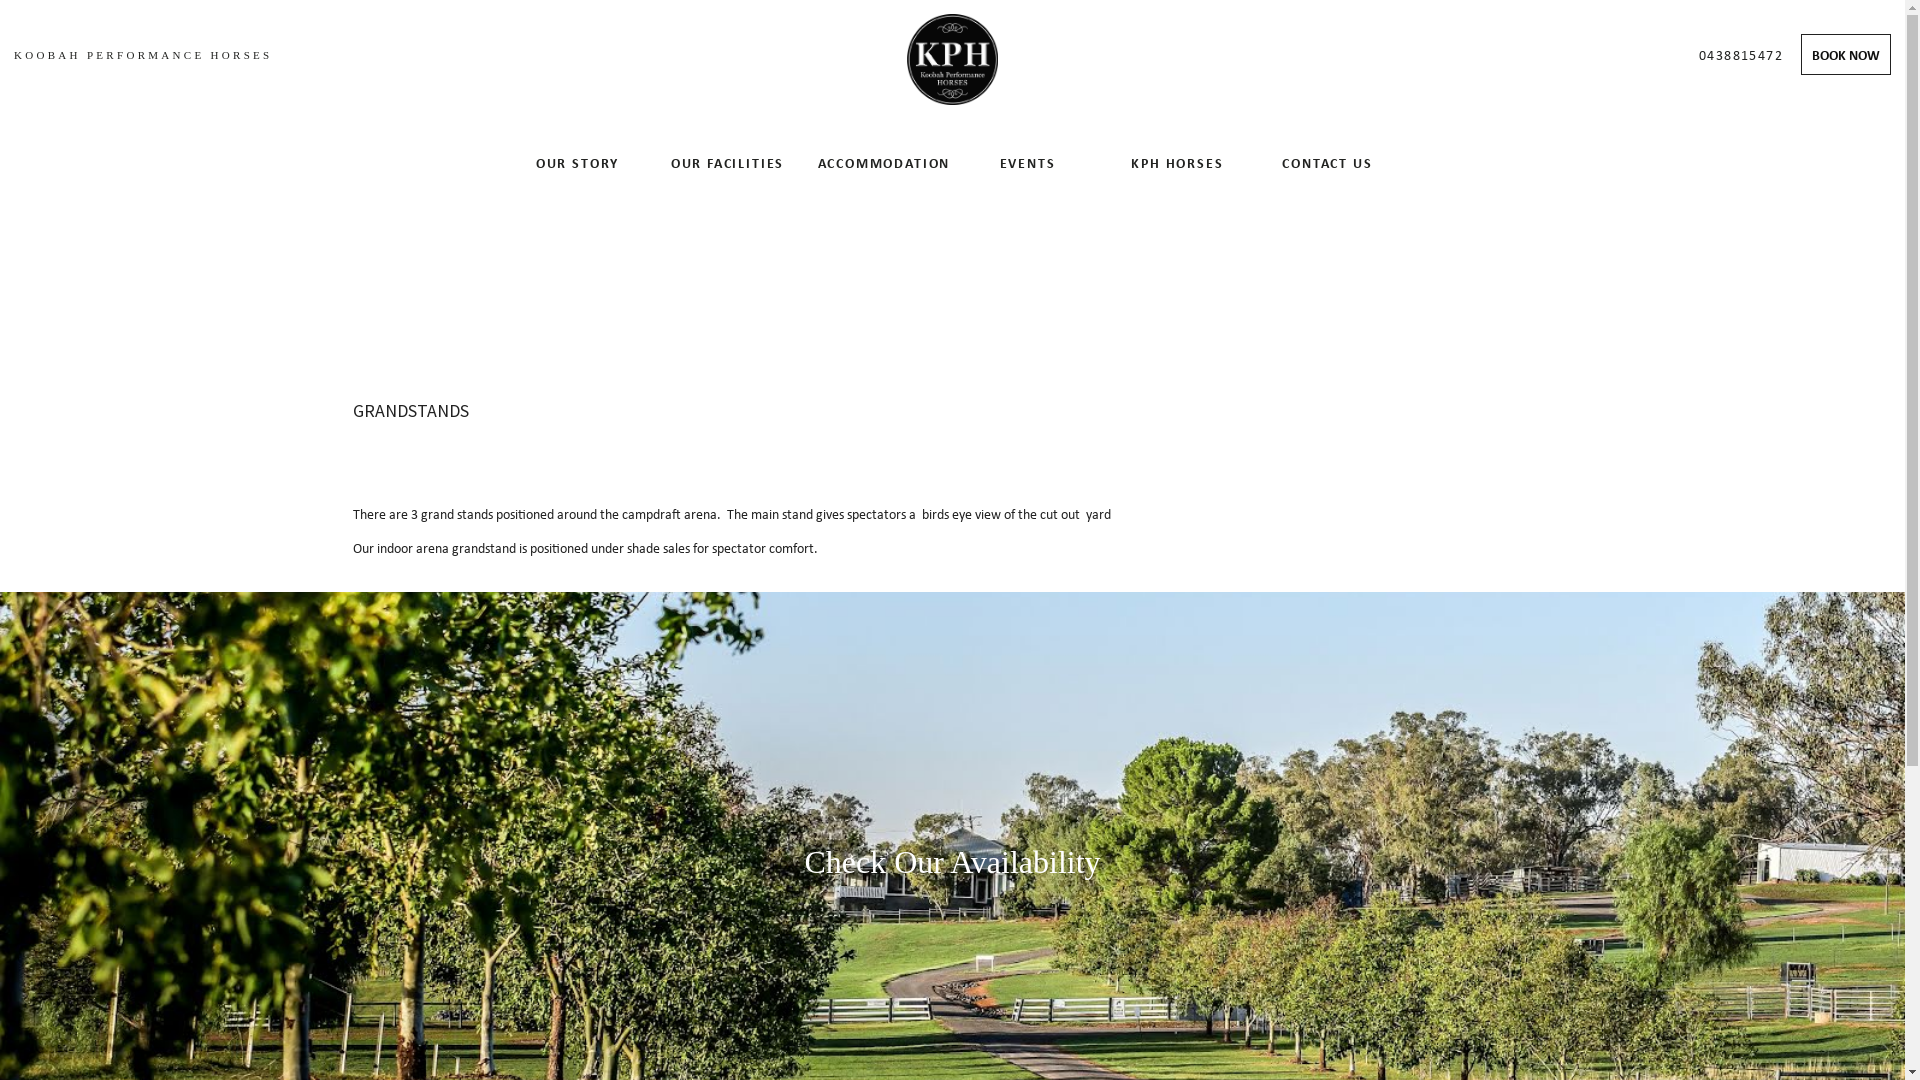  What do you see at coordinates (727, 163) in the screenshot?
I see `OUR FACILITIES` at bounding box center [727, 163].